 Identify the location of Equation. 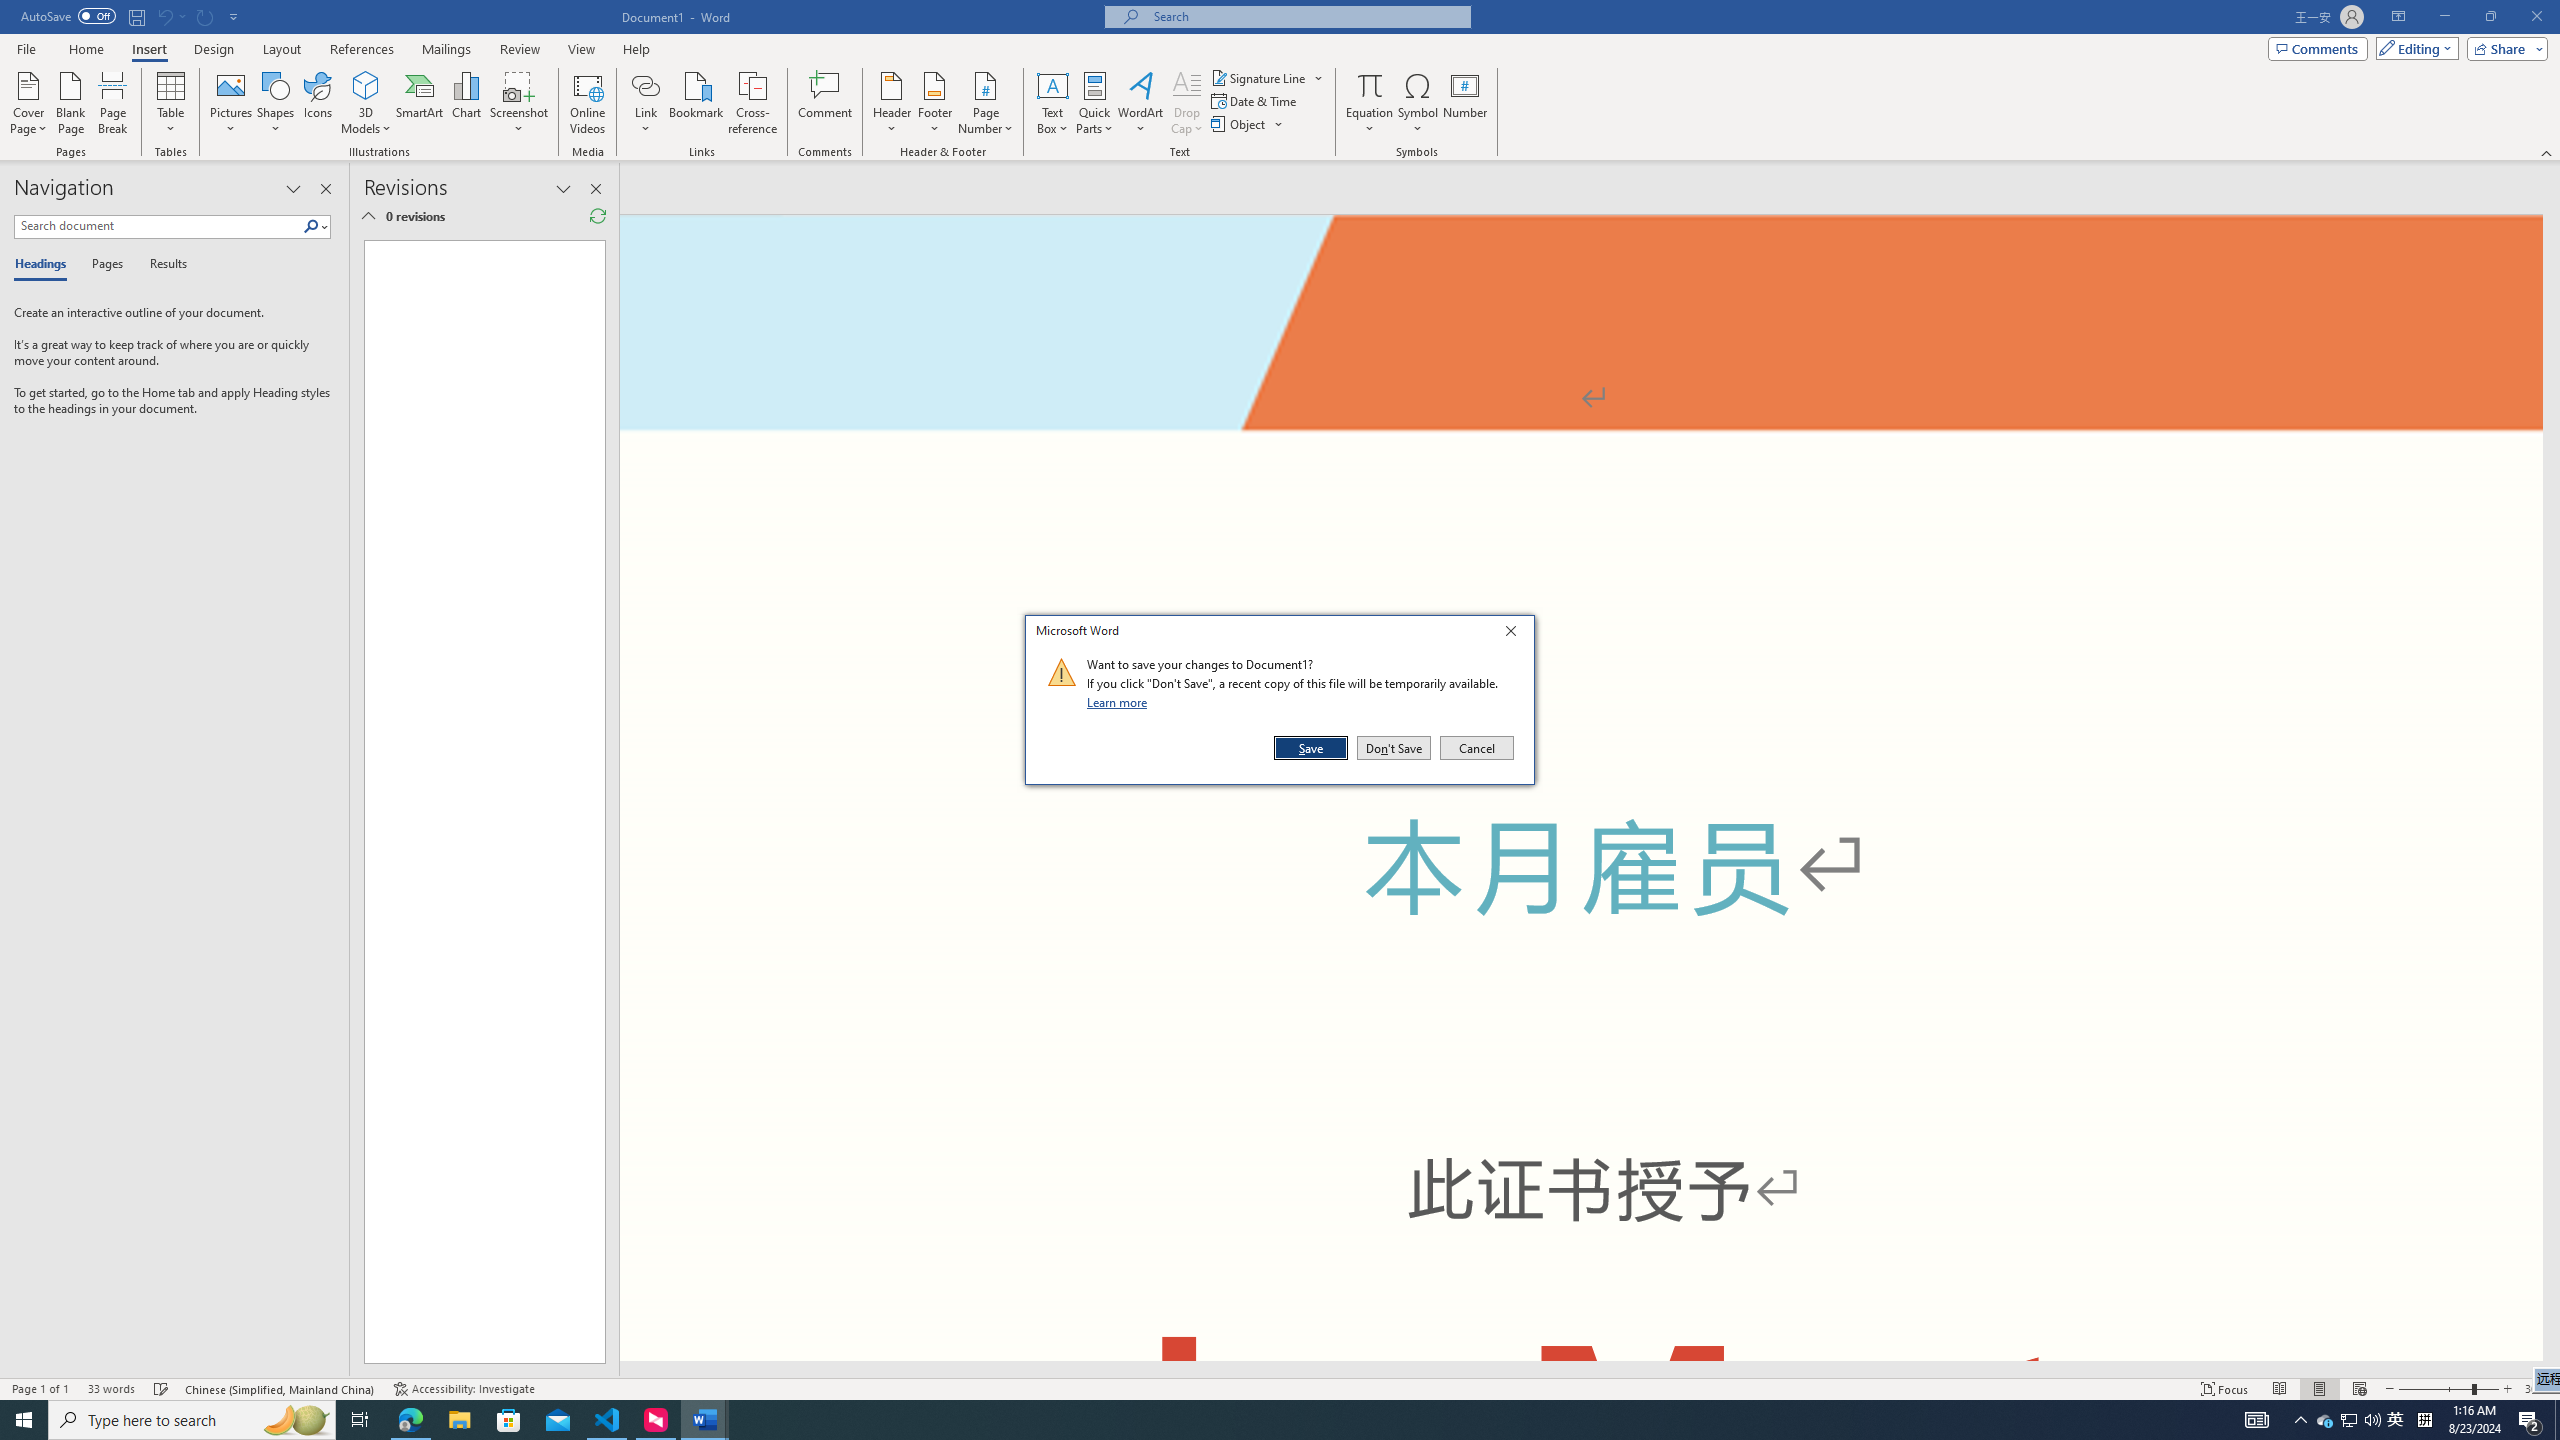
(2396, 1420).